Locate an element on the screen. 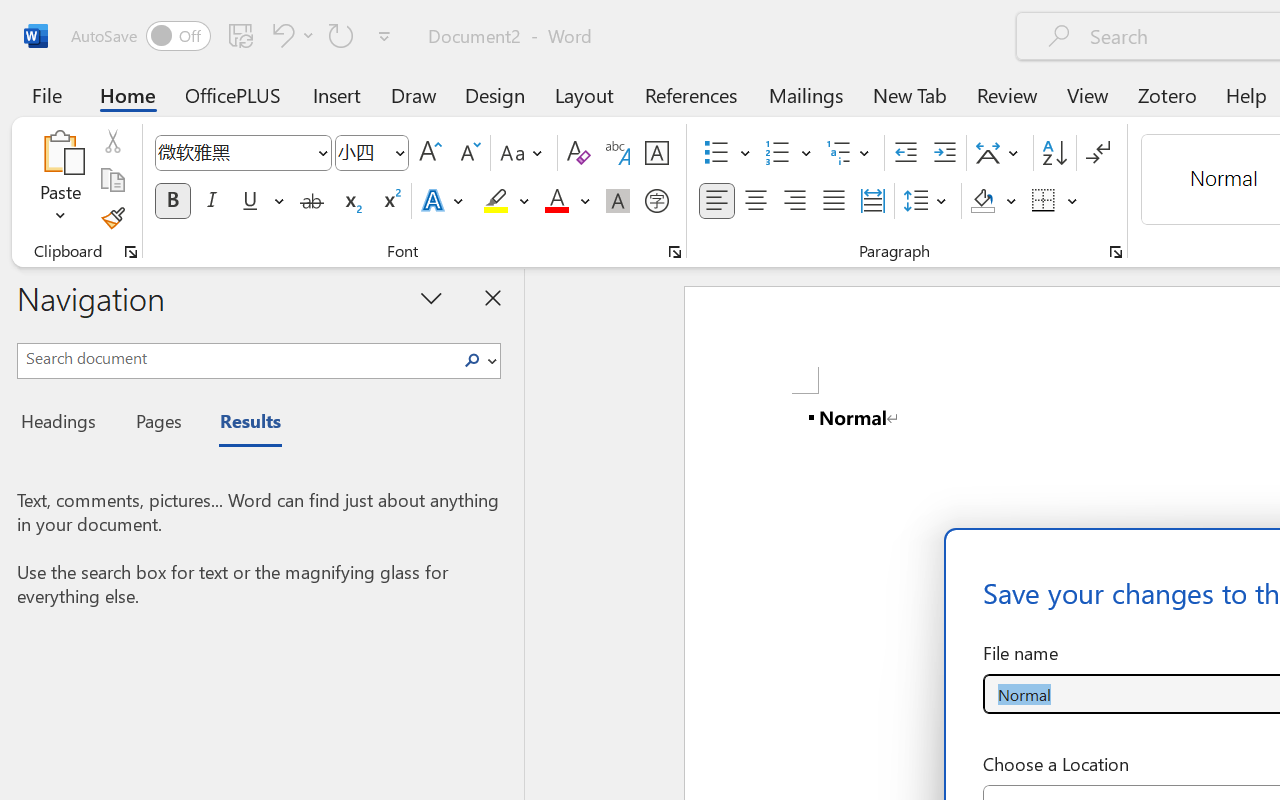 The width and height of the screenshot is (1280, 800). Copy is located at coordinates (112, 180).